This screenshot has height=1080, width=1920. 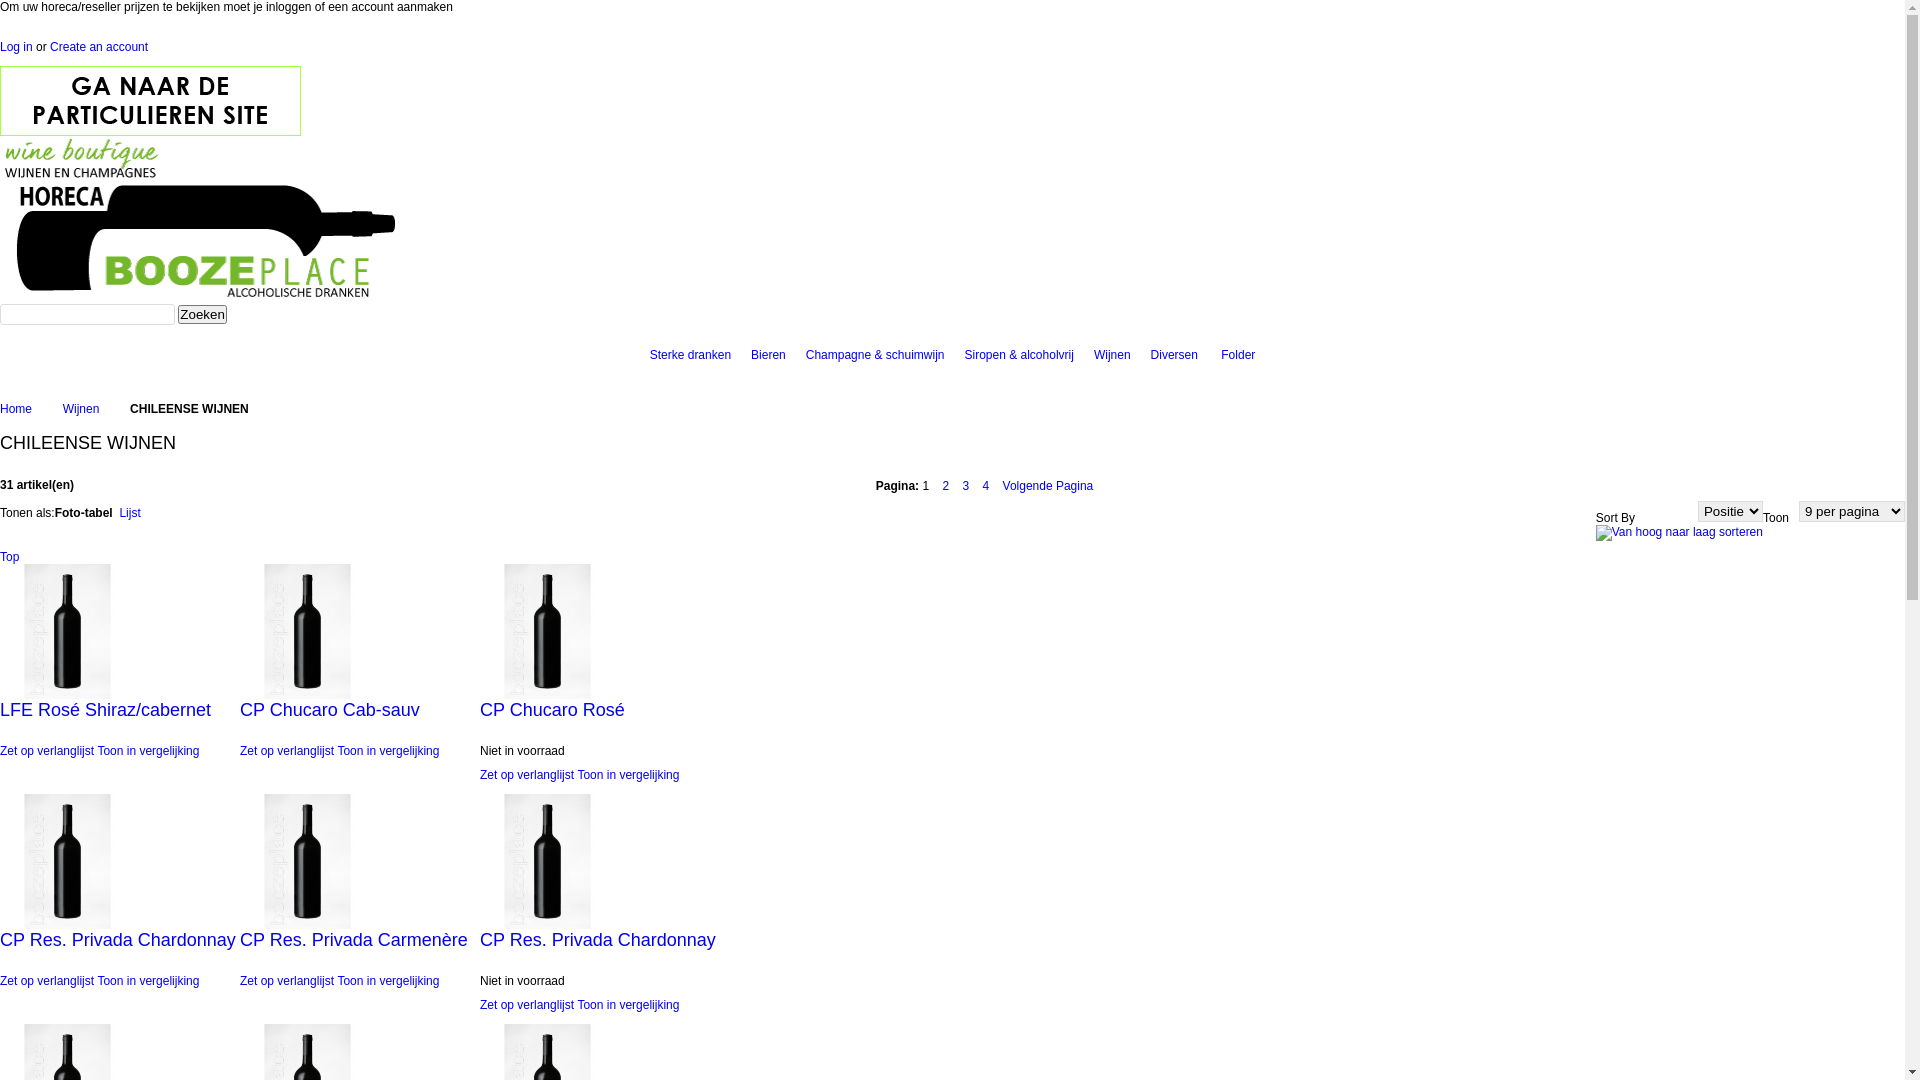 What do you see at coordinates (527, 775) in the screenshot?
I see `Zet op verlanglijst` at bounding box center [527, 775].